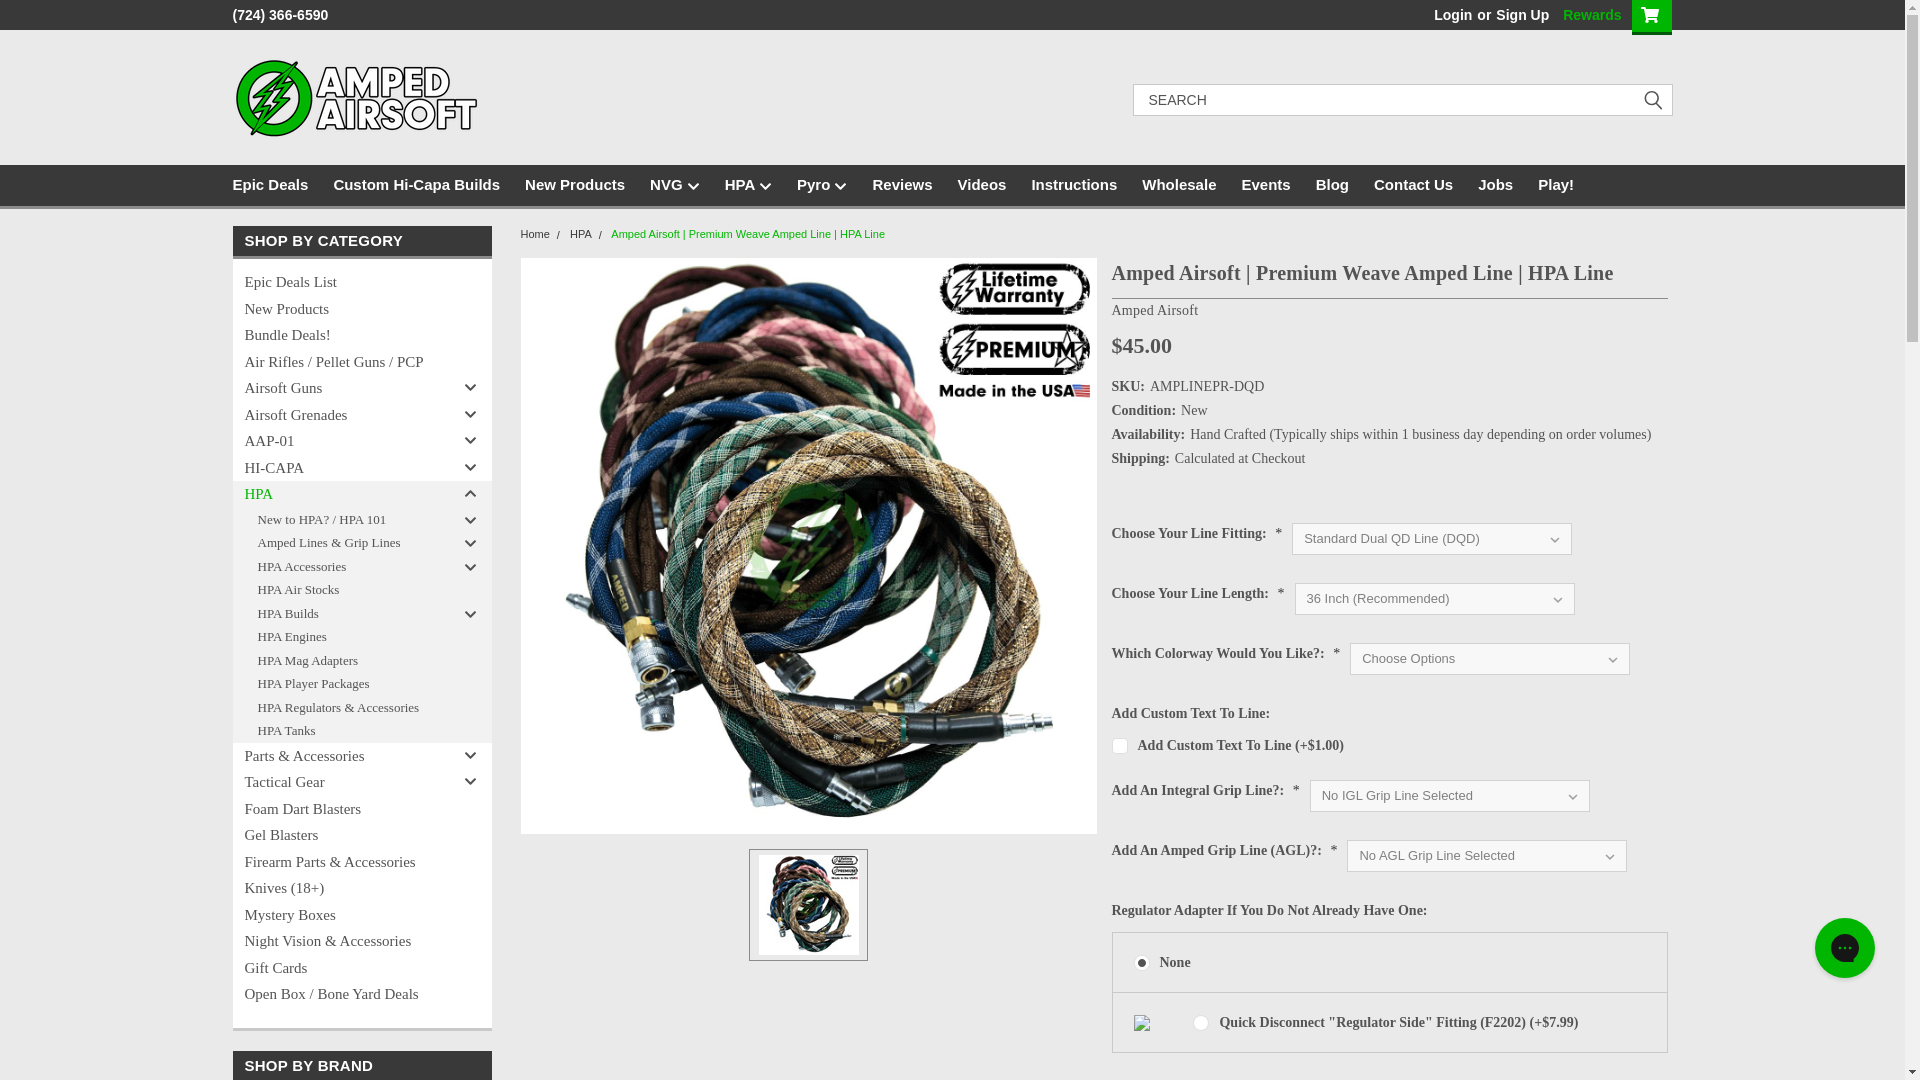 This screenshot has height=1080, width=1920. Describe the element at coordinates (1586, 15) in the screenshot. I see `Rewards` at that location.